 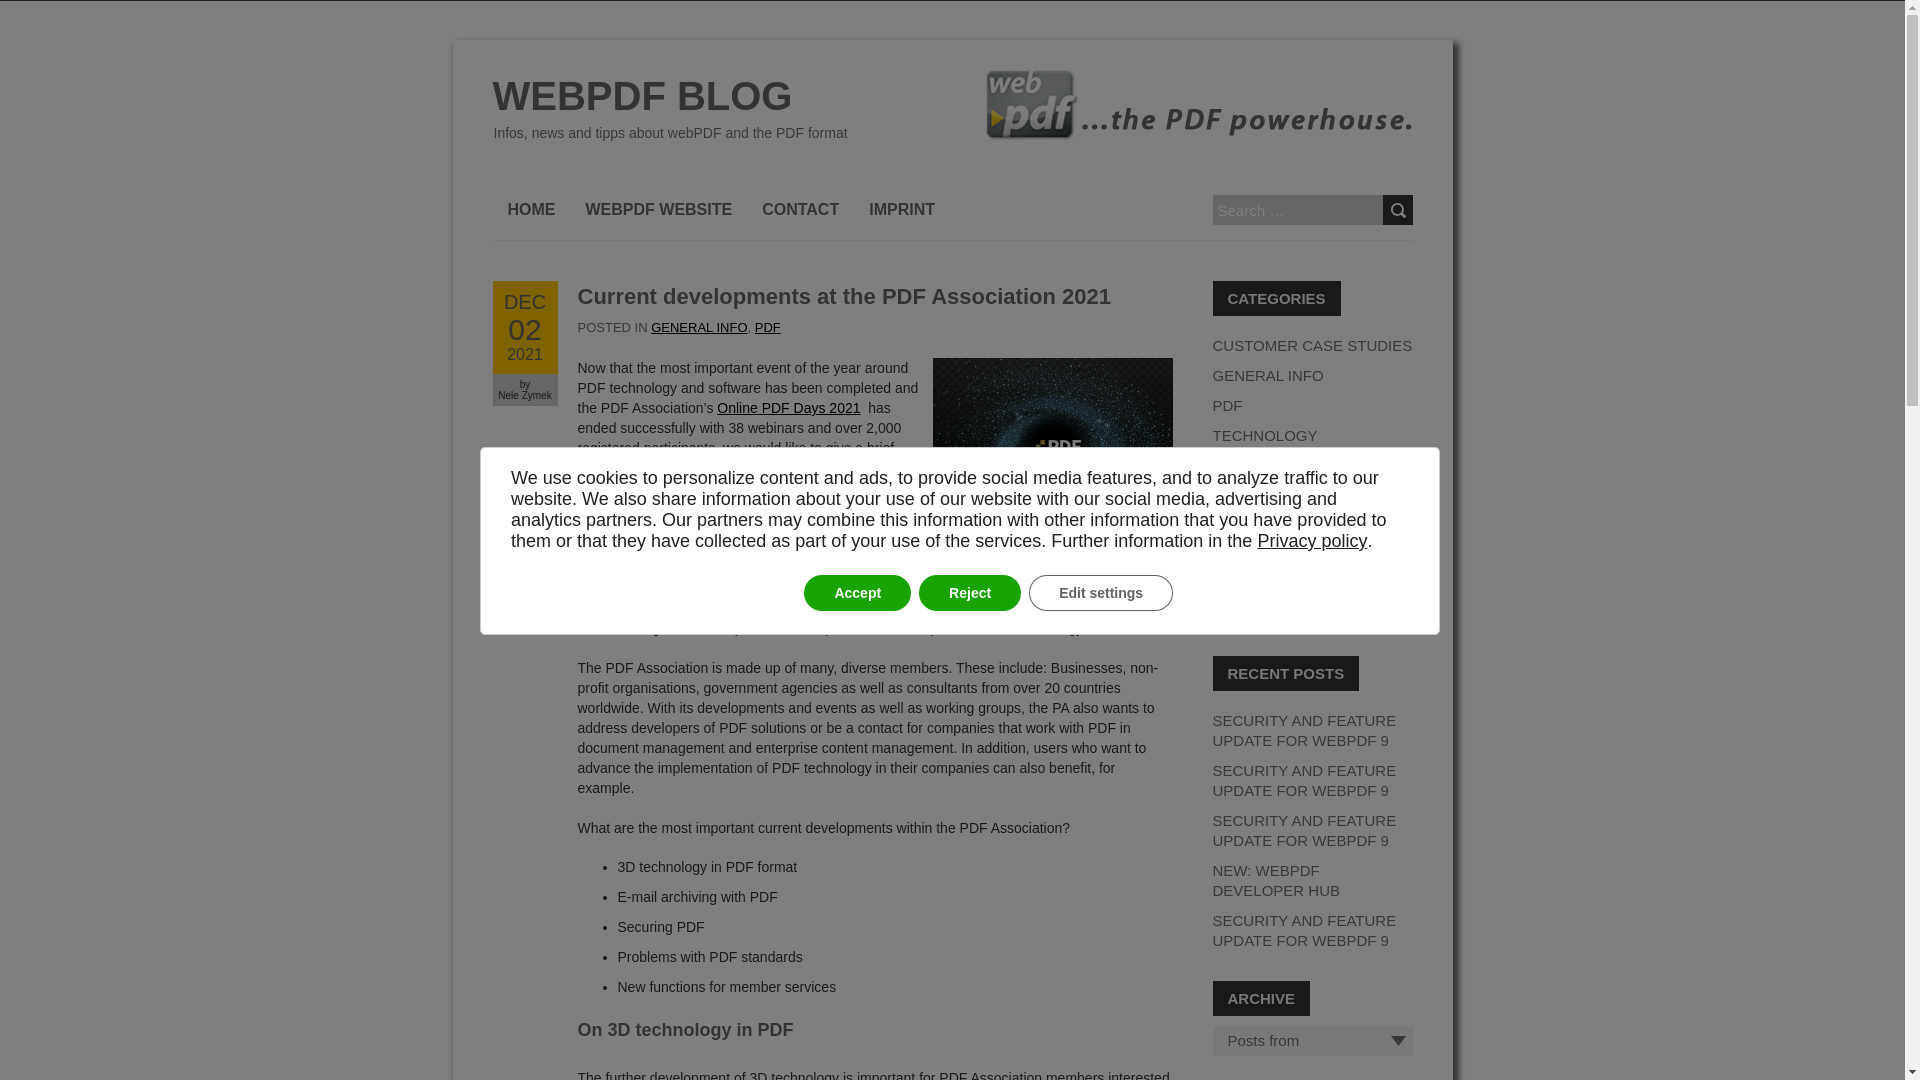 What do you see at coordinates (668, 96) in the screenshot?
I see `WEBPDF BLOG` at bounding box center [668, 96].